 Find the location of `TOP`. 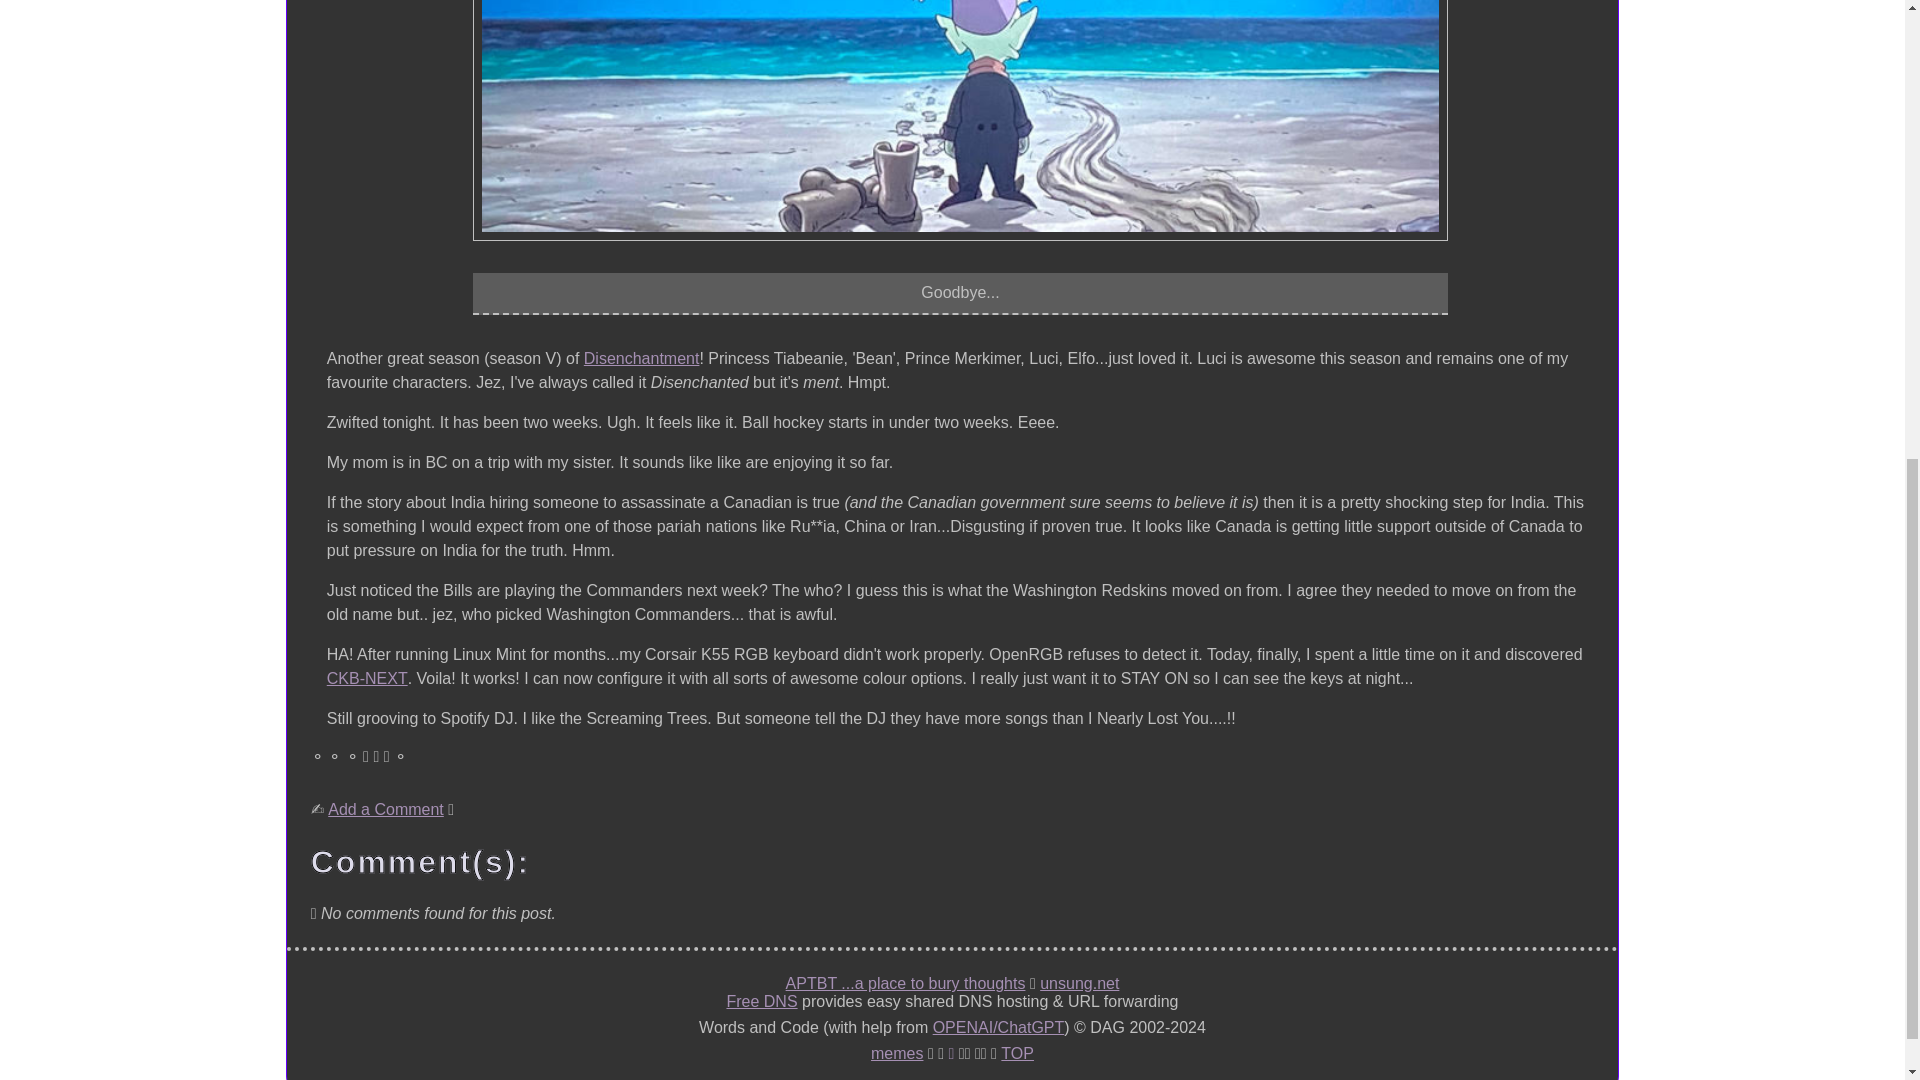

TOP is located at coordinates (1017, 1054).